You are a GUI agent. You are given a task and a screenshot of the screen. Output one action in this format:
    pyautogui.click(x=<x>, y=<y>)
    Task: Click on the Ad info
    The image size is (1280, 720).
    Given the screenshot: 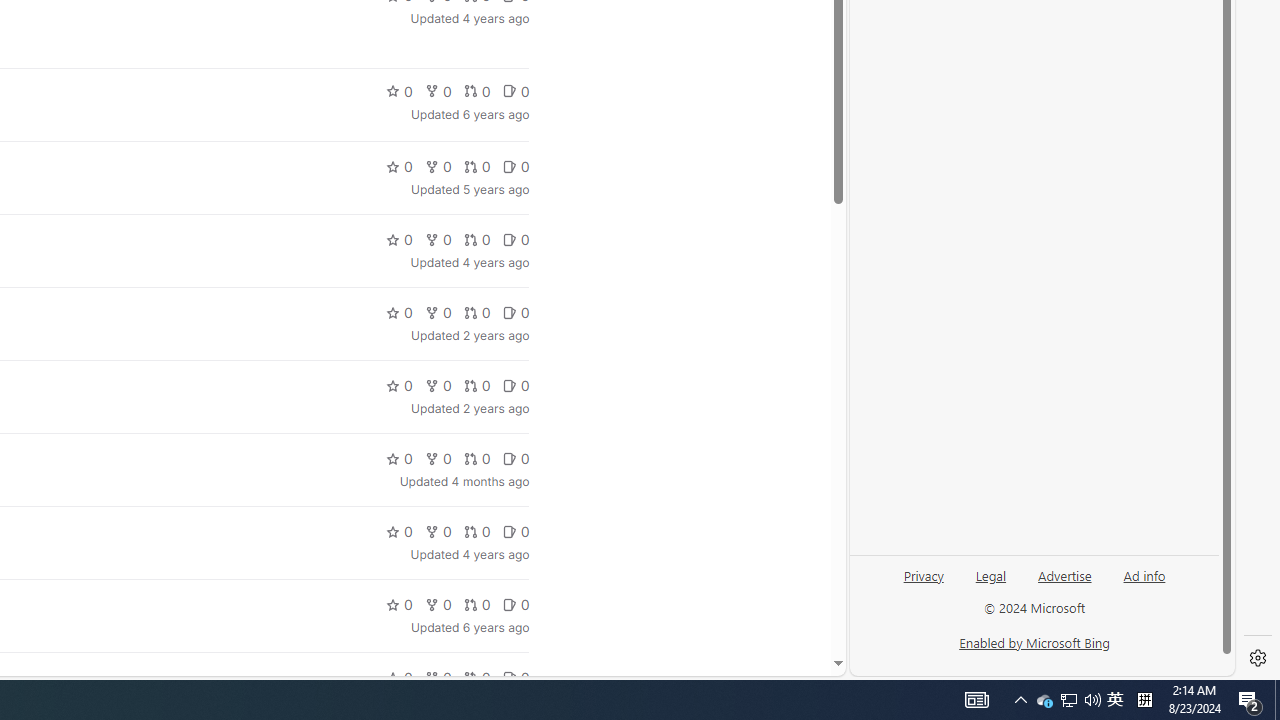 What is the action you would take?
    pyautogui.click(x=1144, y=574)
    